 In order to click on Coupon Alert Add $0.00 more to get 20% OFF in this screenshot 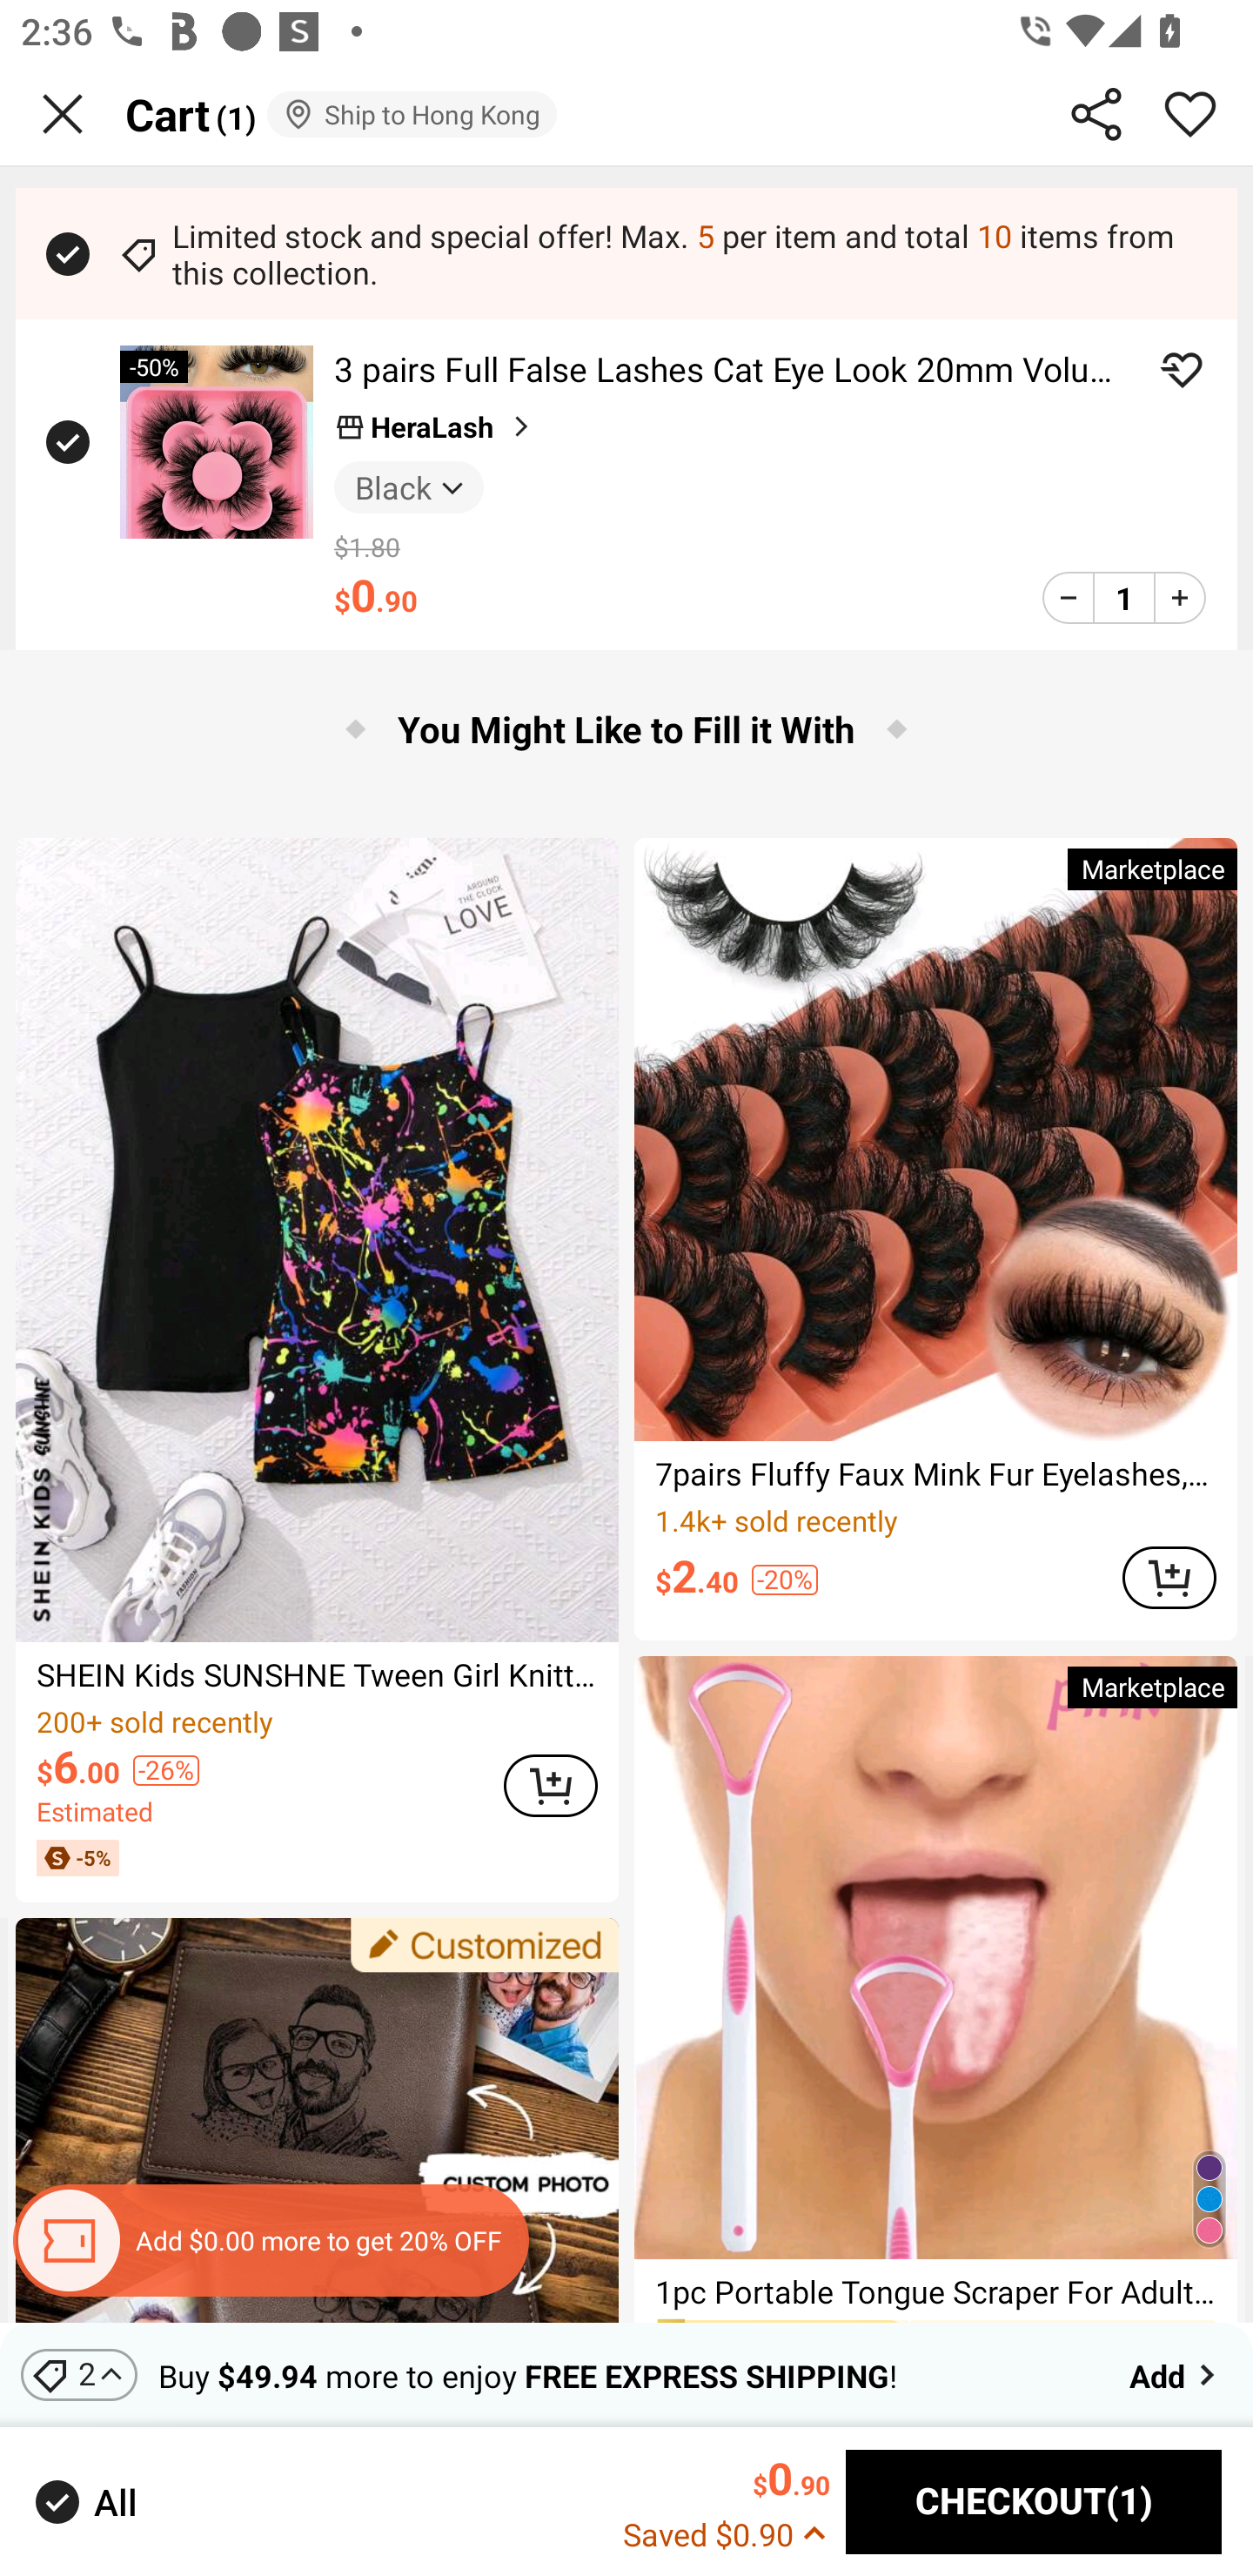, I will do `click(270, 2241)`.